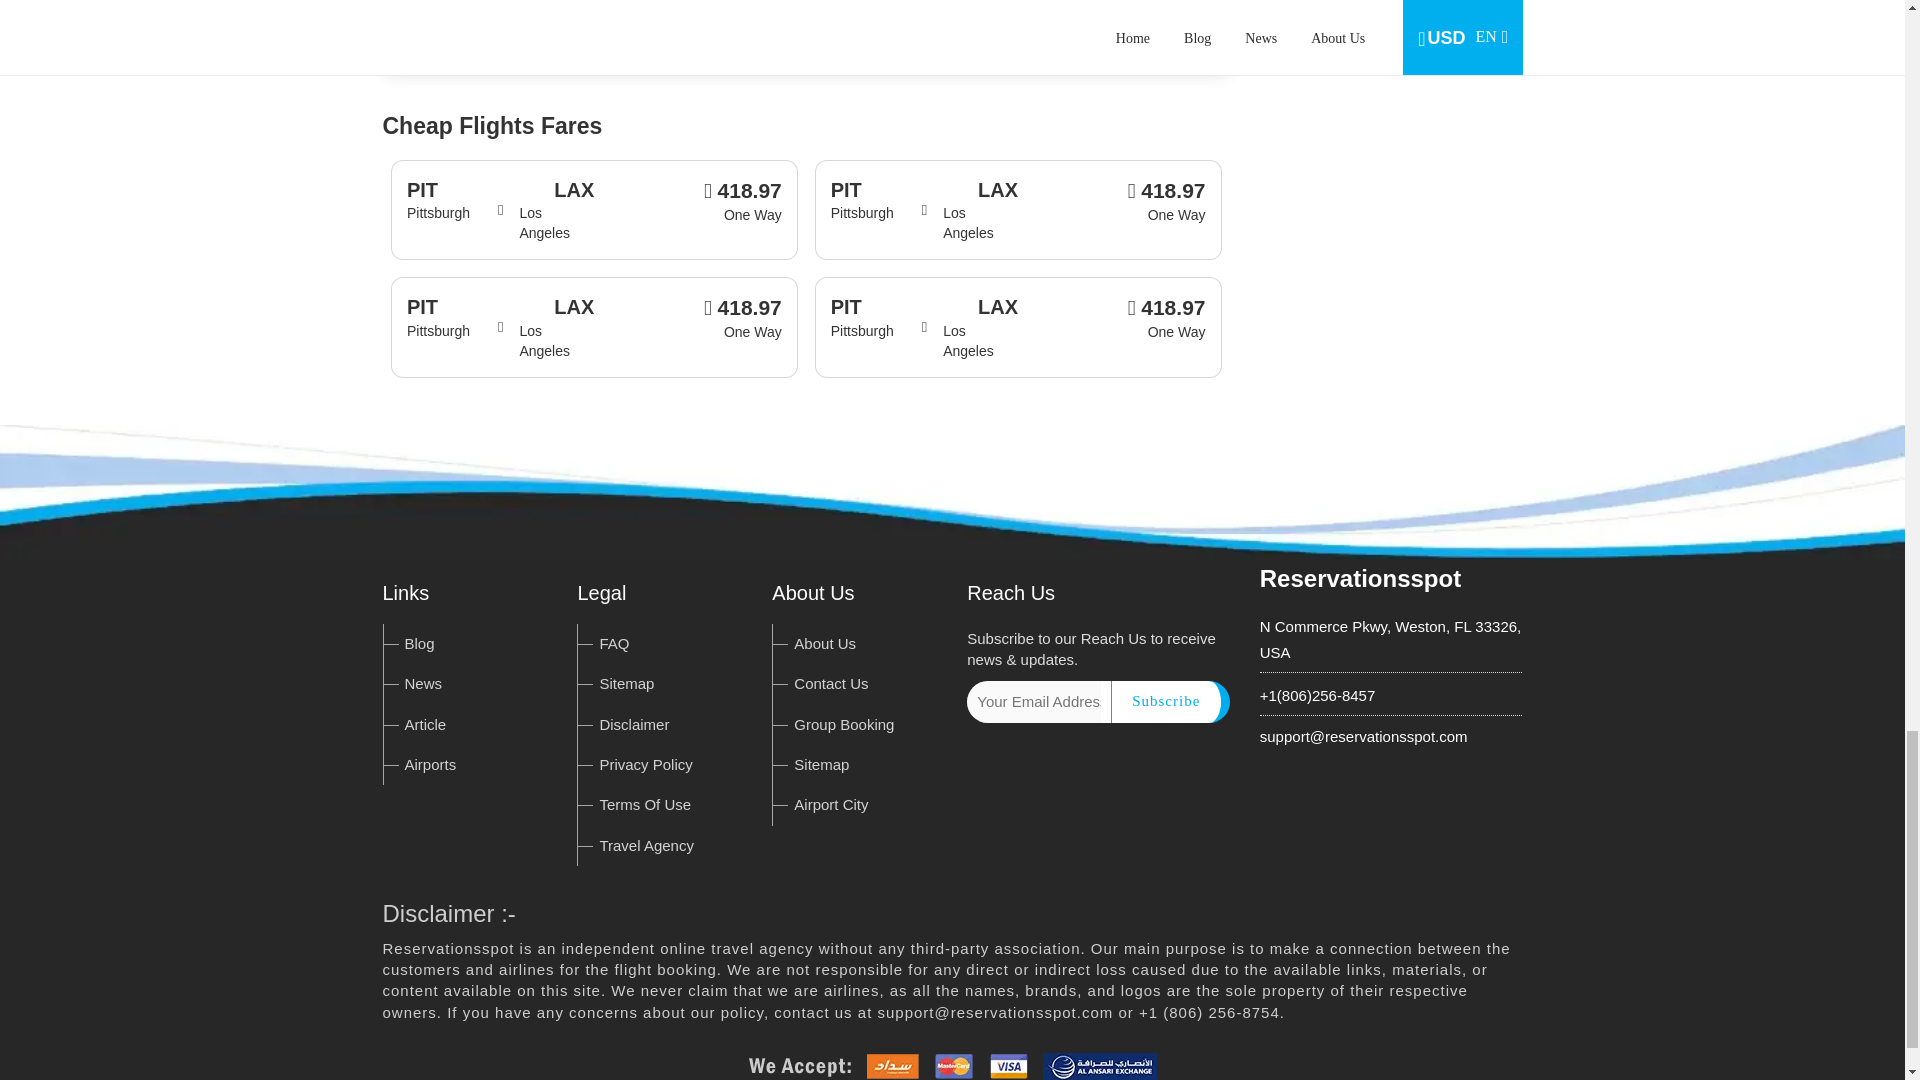 Image resolution: width=1920 pixels, height=1080 pixels. What do you see at coordinates (424, 724) in the screenshot?
I see `Article` at bounding box center [424, 724].